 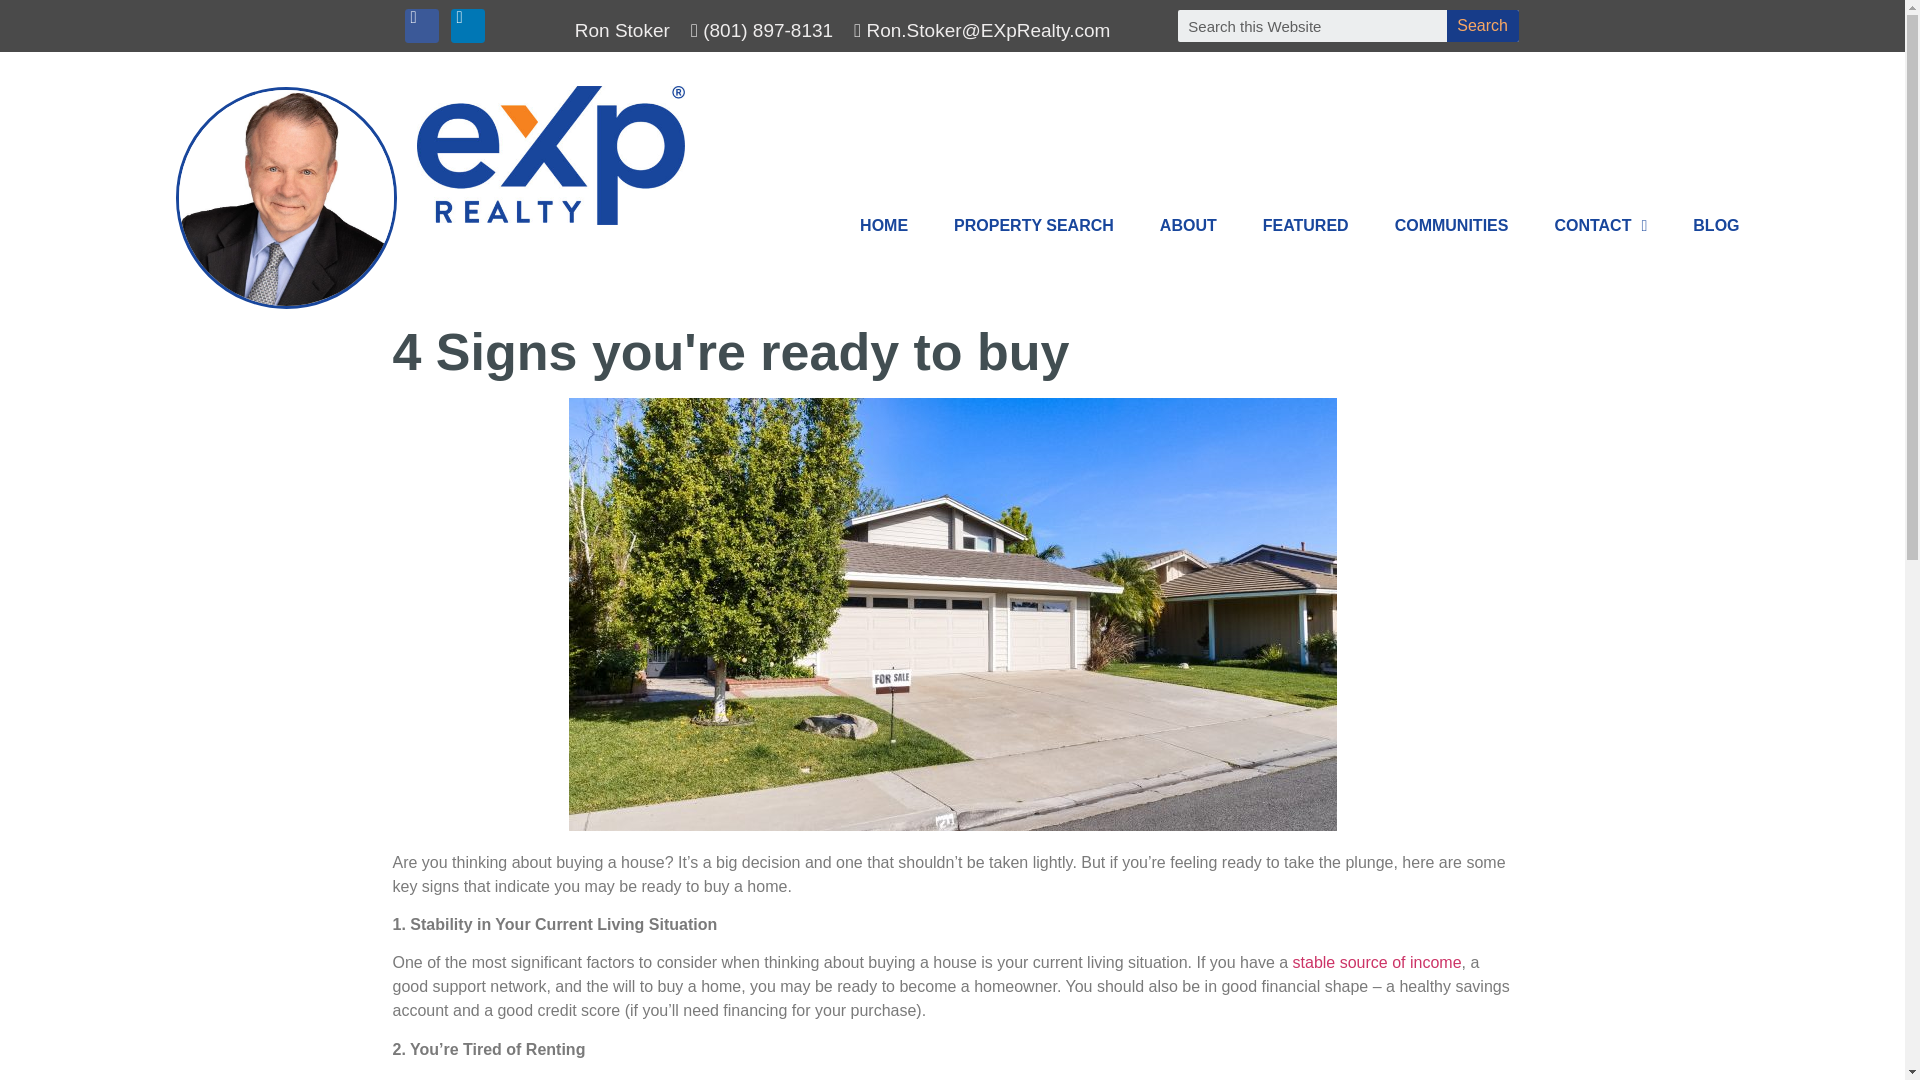 What do you see at coordinates (884, 226) in the screenshot?
I see `HOME` at bounding box center [884, 226].